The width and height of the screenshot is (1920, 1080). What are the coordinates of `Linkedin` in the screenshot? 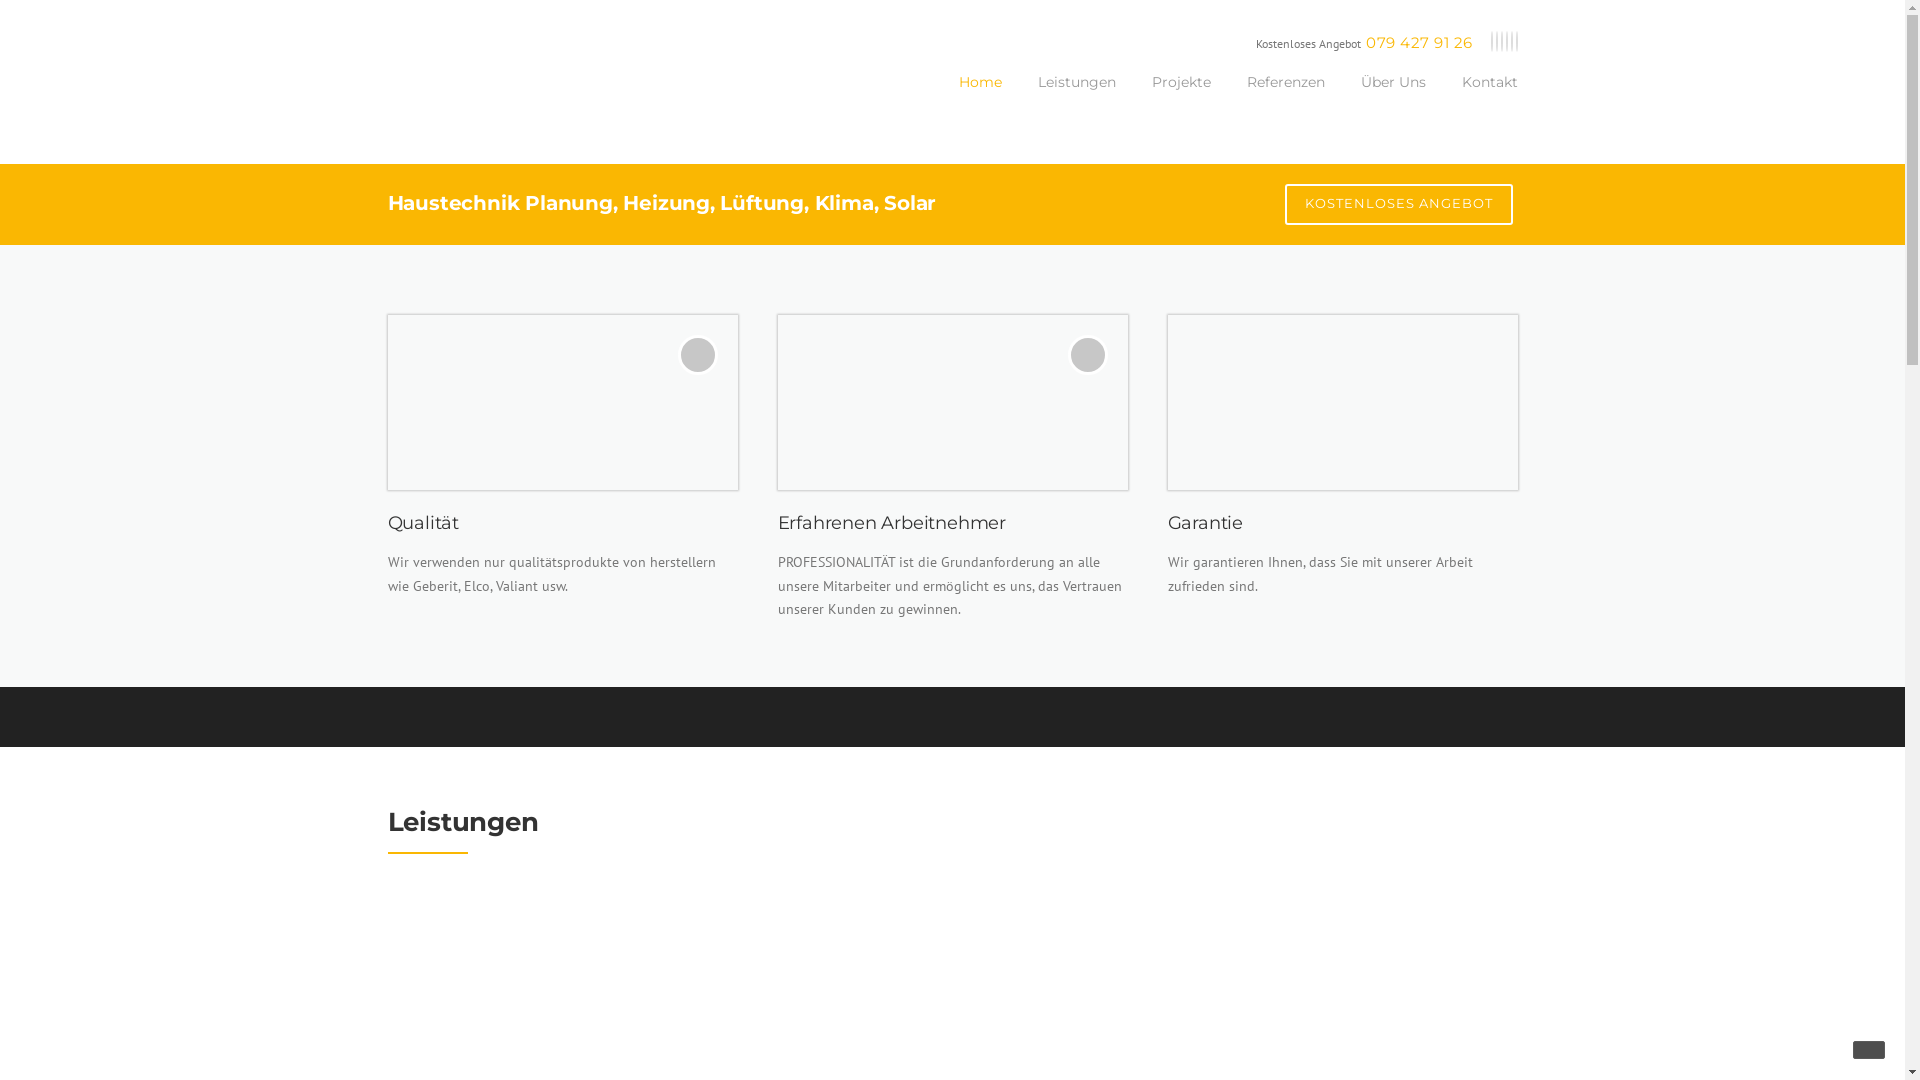 It's located at (1497, 42).